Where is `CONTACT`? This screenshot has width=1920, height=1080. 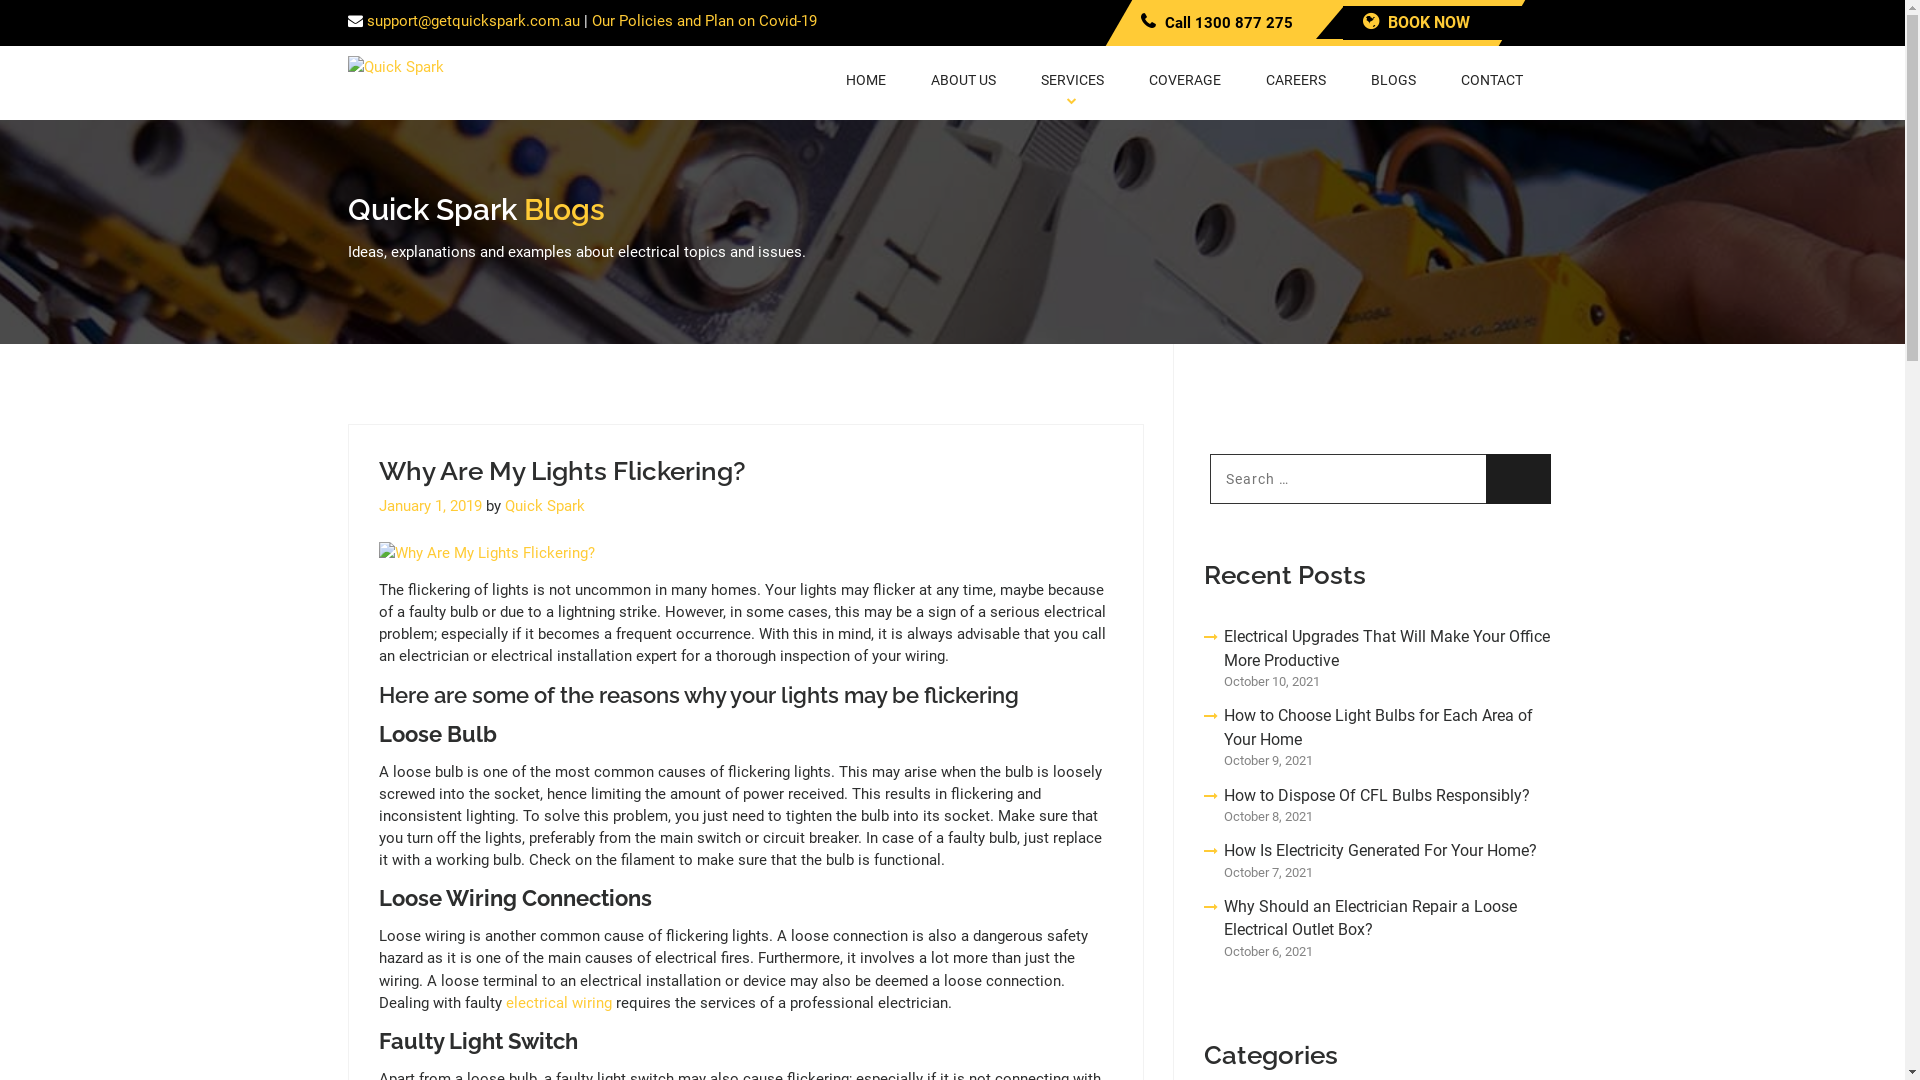 CONTACT is located at coordinates (1491, 73).